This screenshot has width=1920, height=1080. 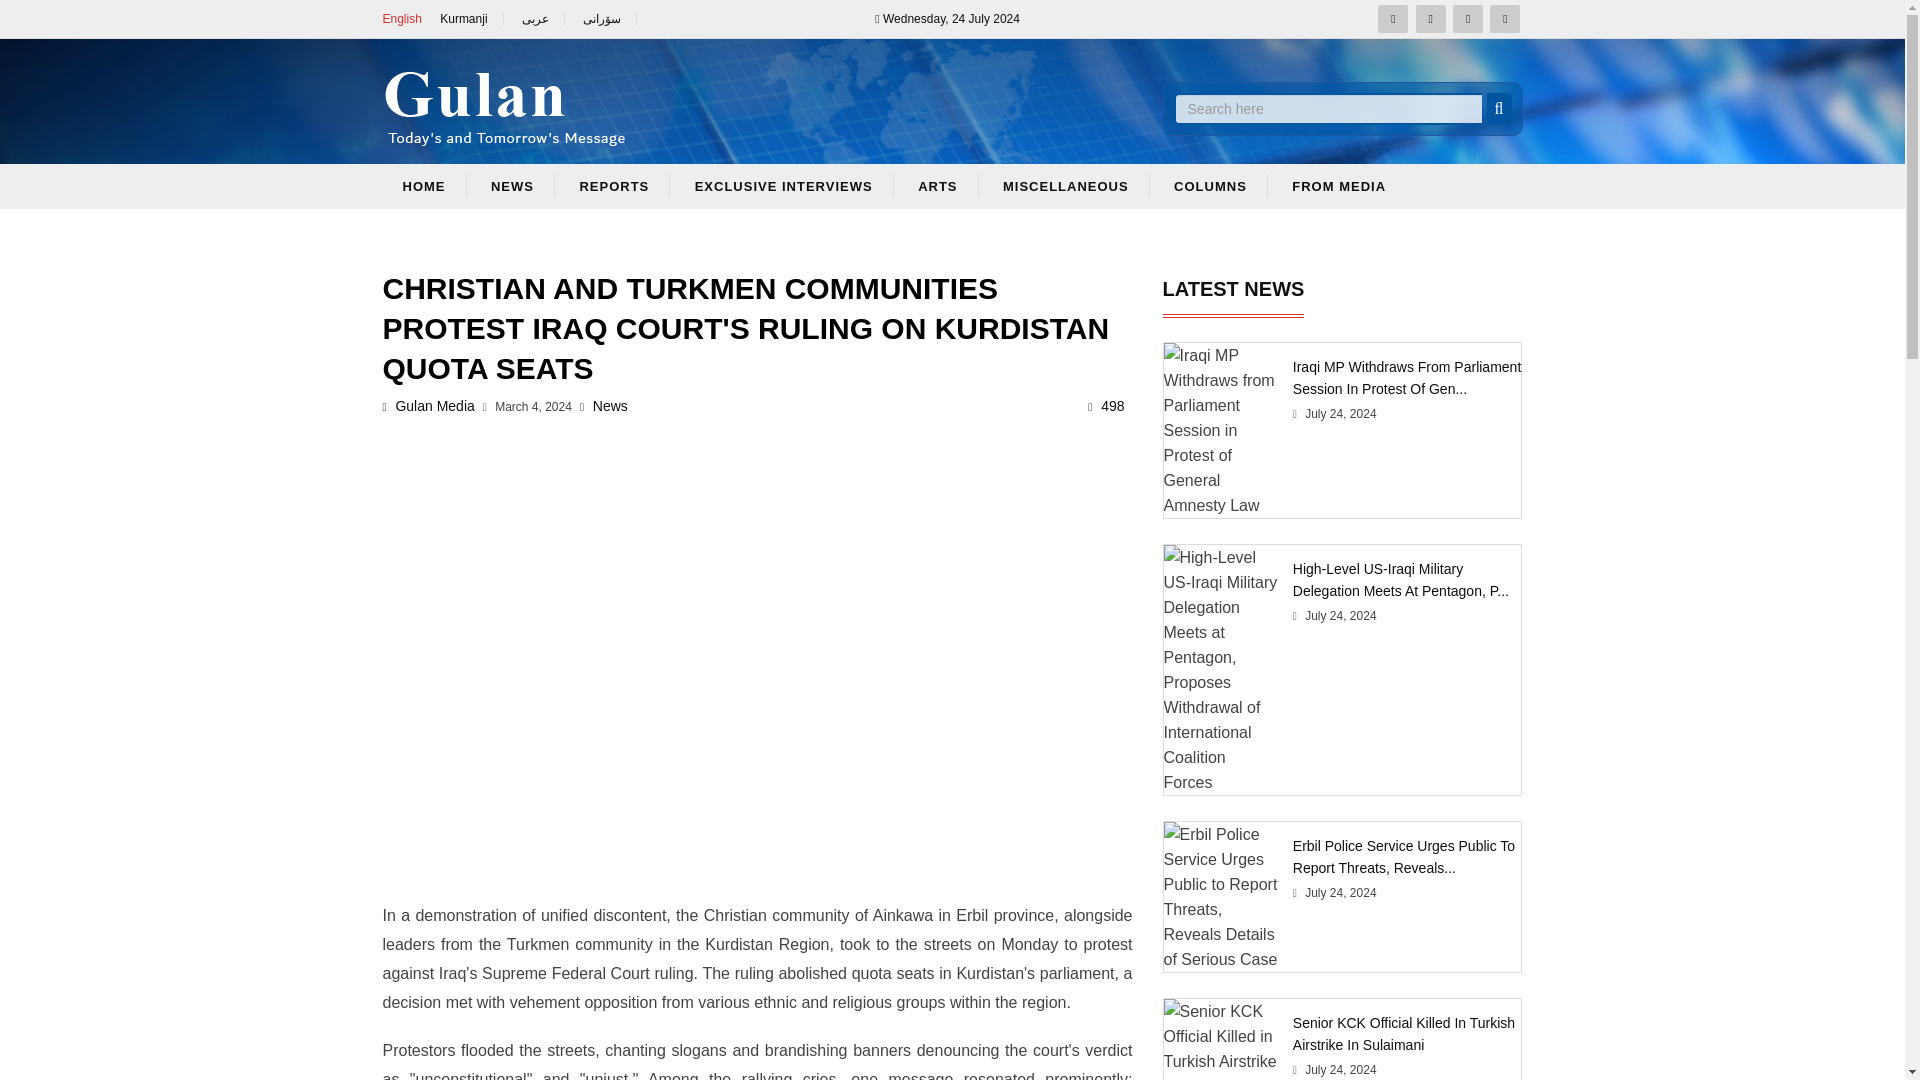 I want to click on ARTS, so click(x=938, y=186).